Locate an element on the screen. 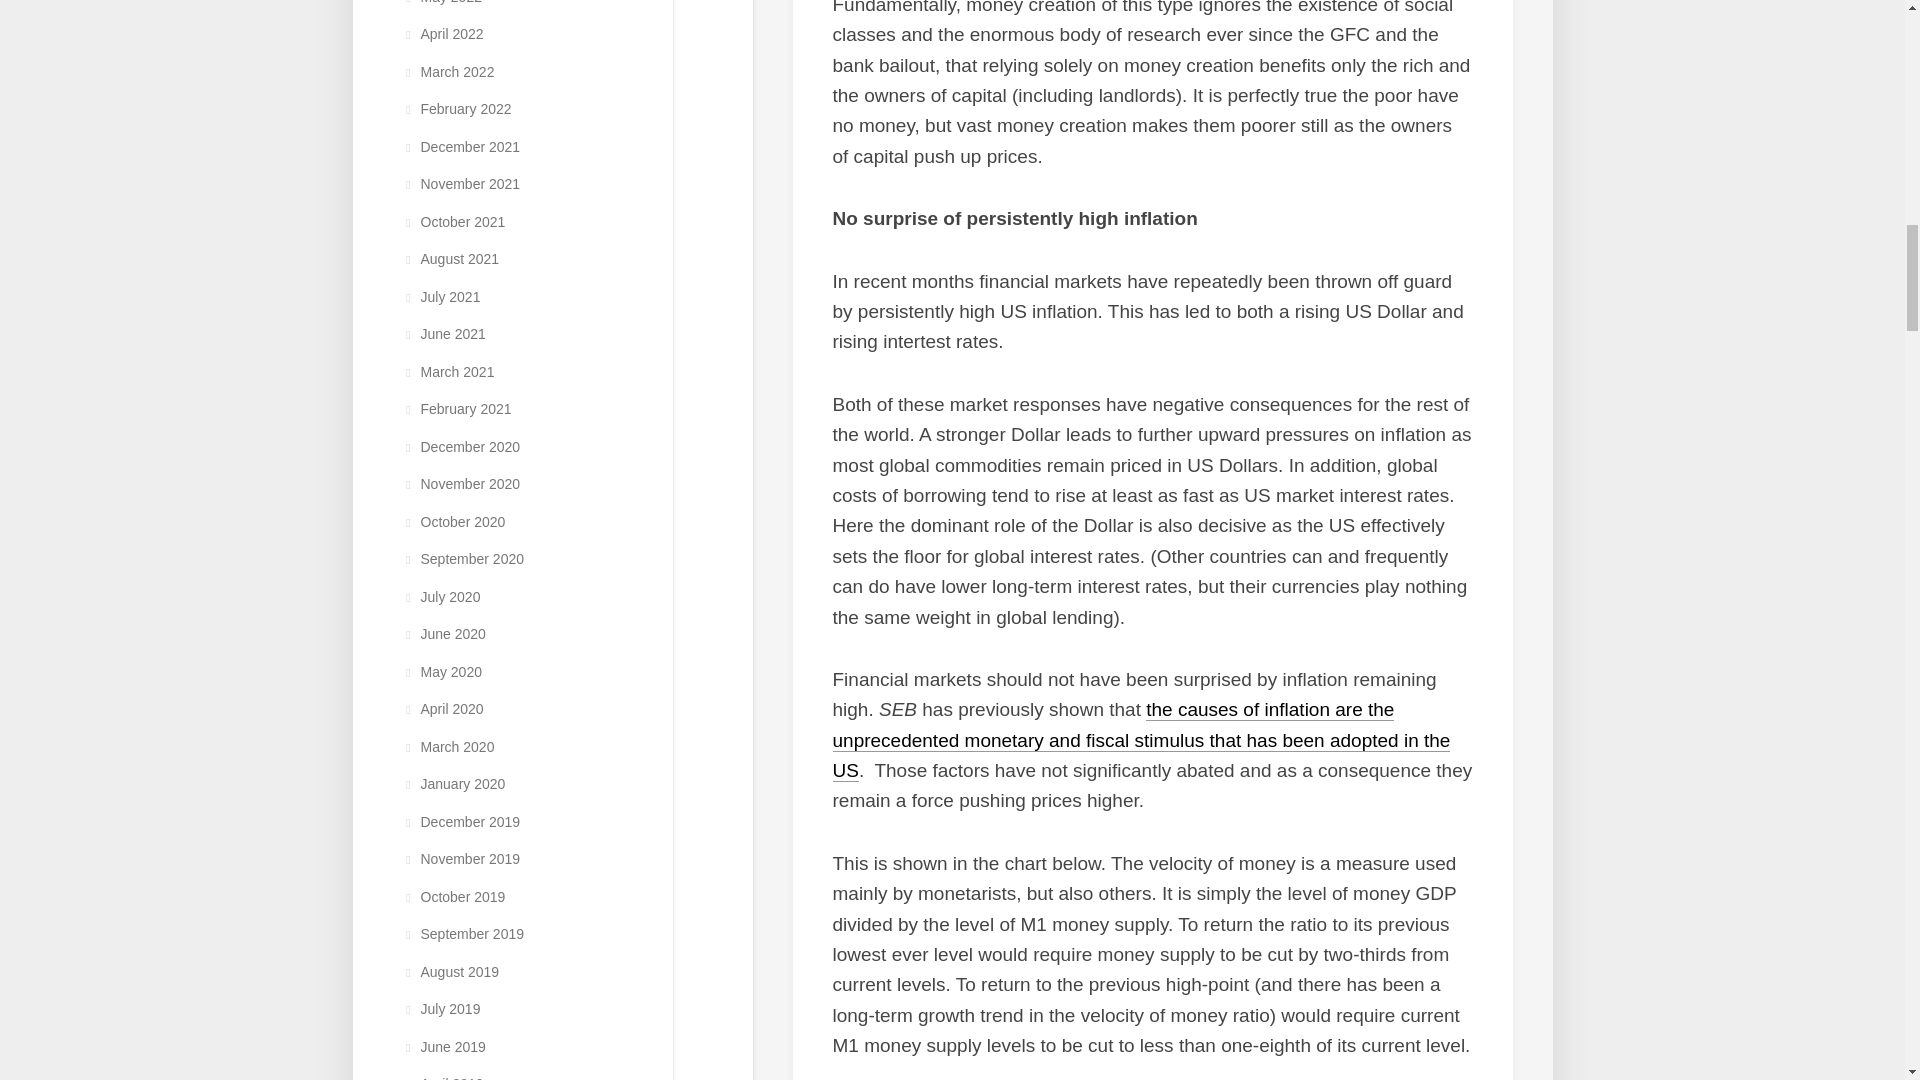 The height and width of the screenshot is (1080, 1920). November 2021 is located at coordinates (460, 184).